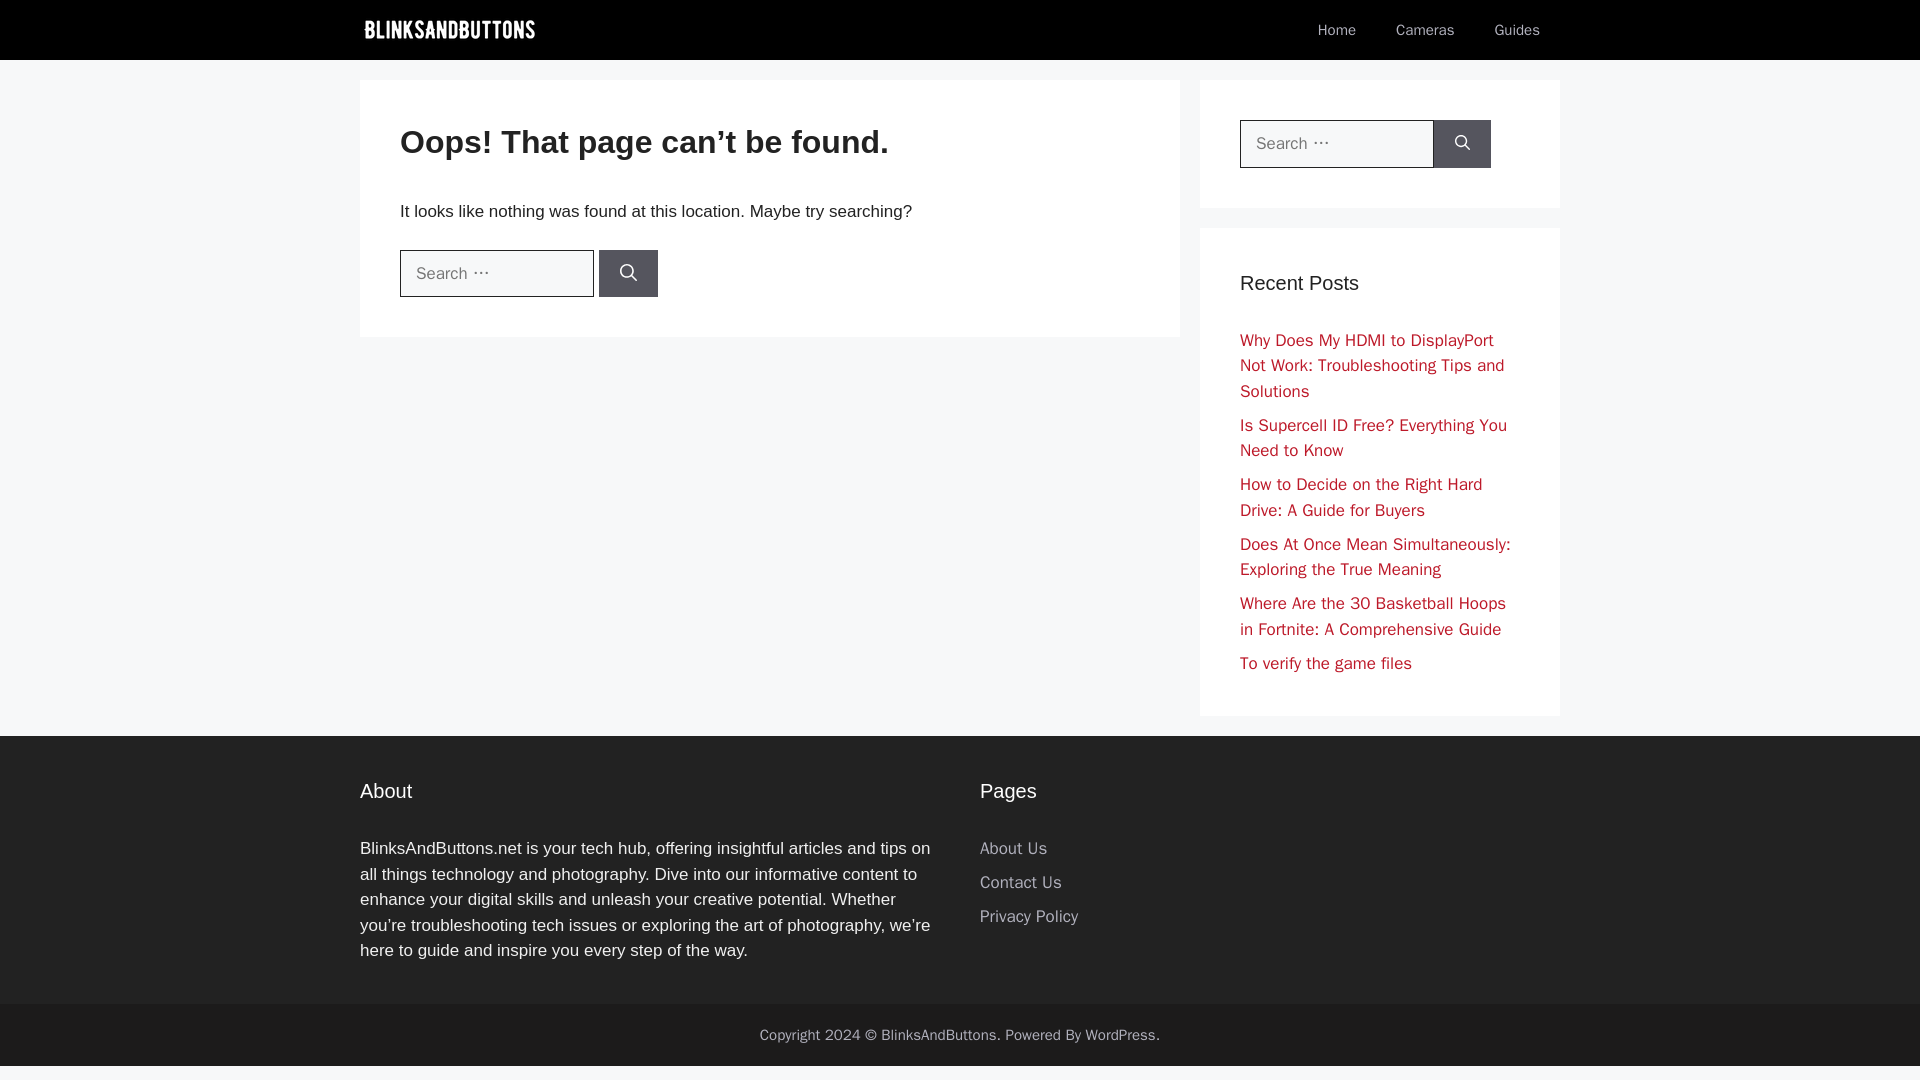 The height and width of the screenshot is (1080, 1920). I want to click on Privacy Policy, so click(1028, 916).